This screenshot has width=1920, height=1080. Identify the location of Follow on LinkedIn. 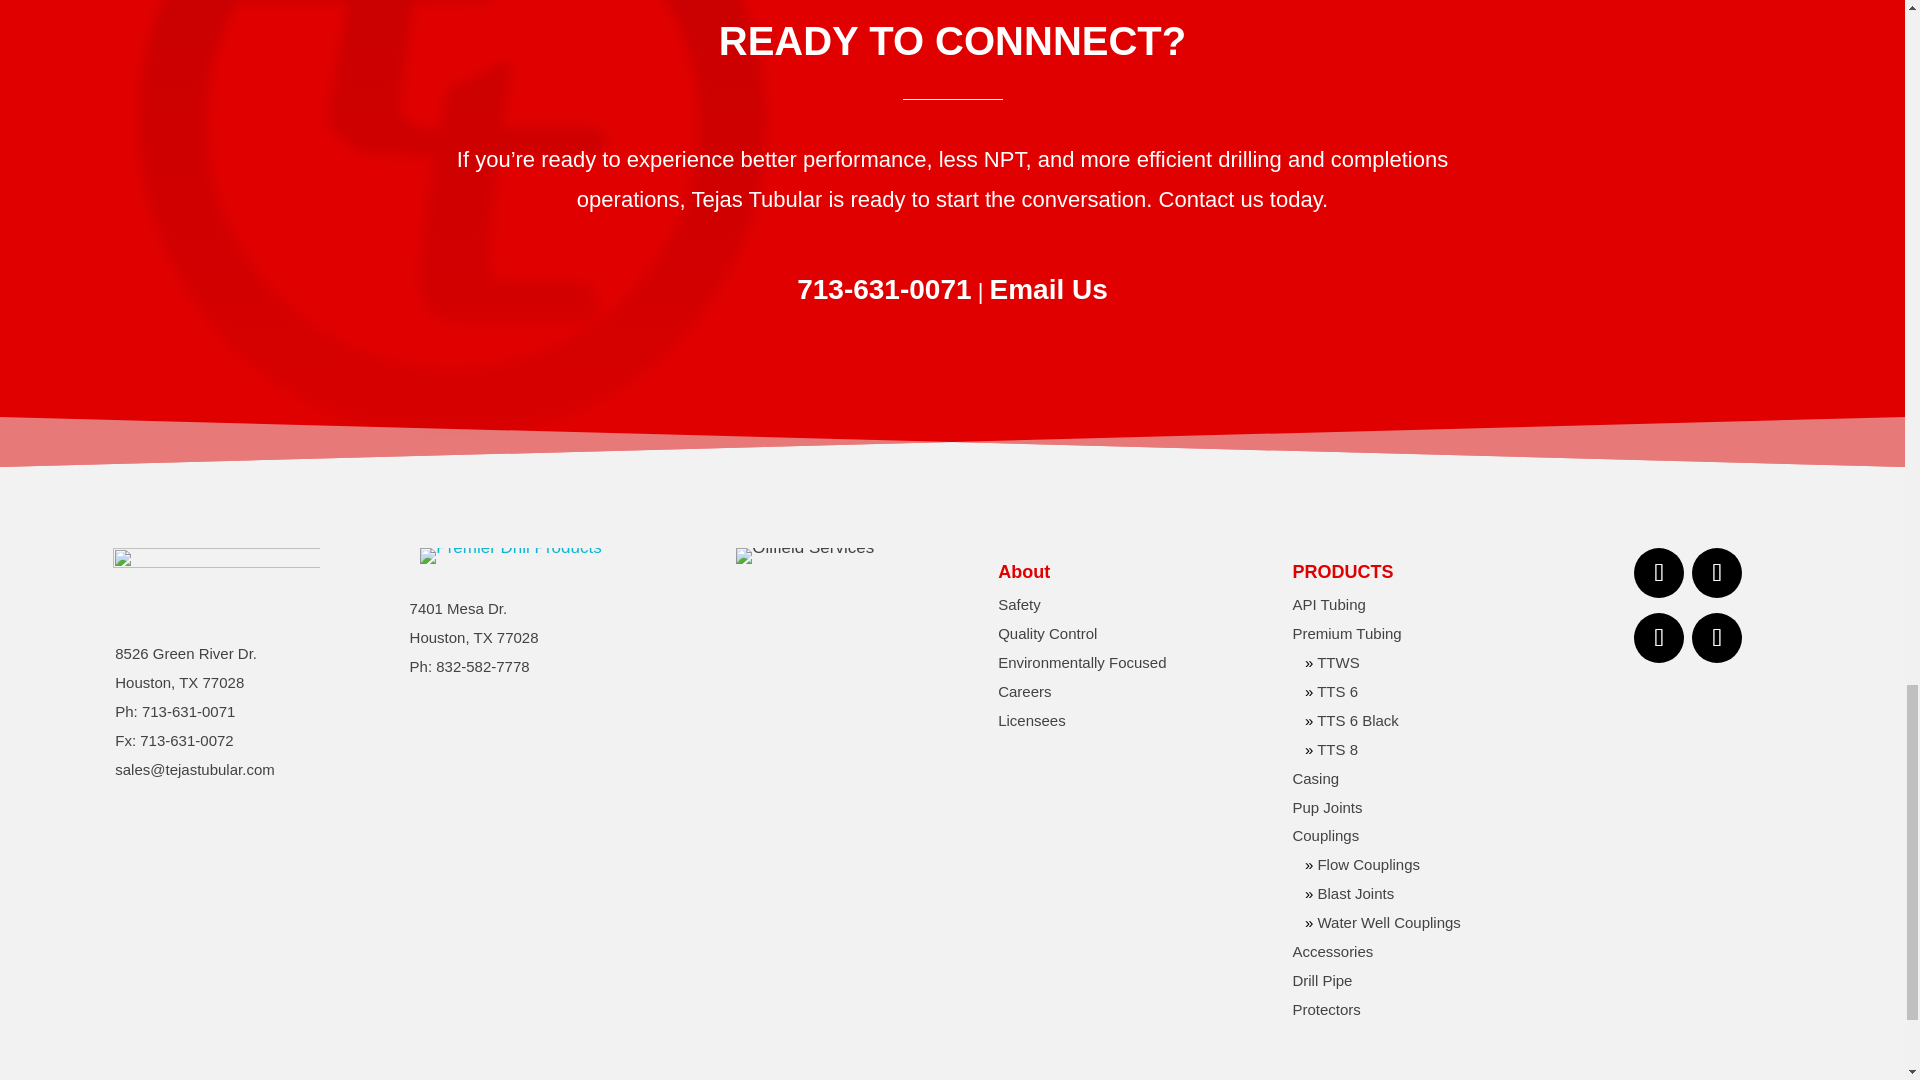
(1716, 572).